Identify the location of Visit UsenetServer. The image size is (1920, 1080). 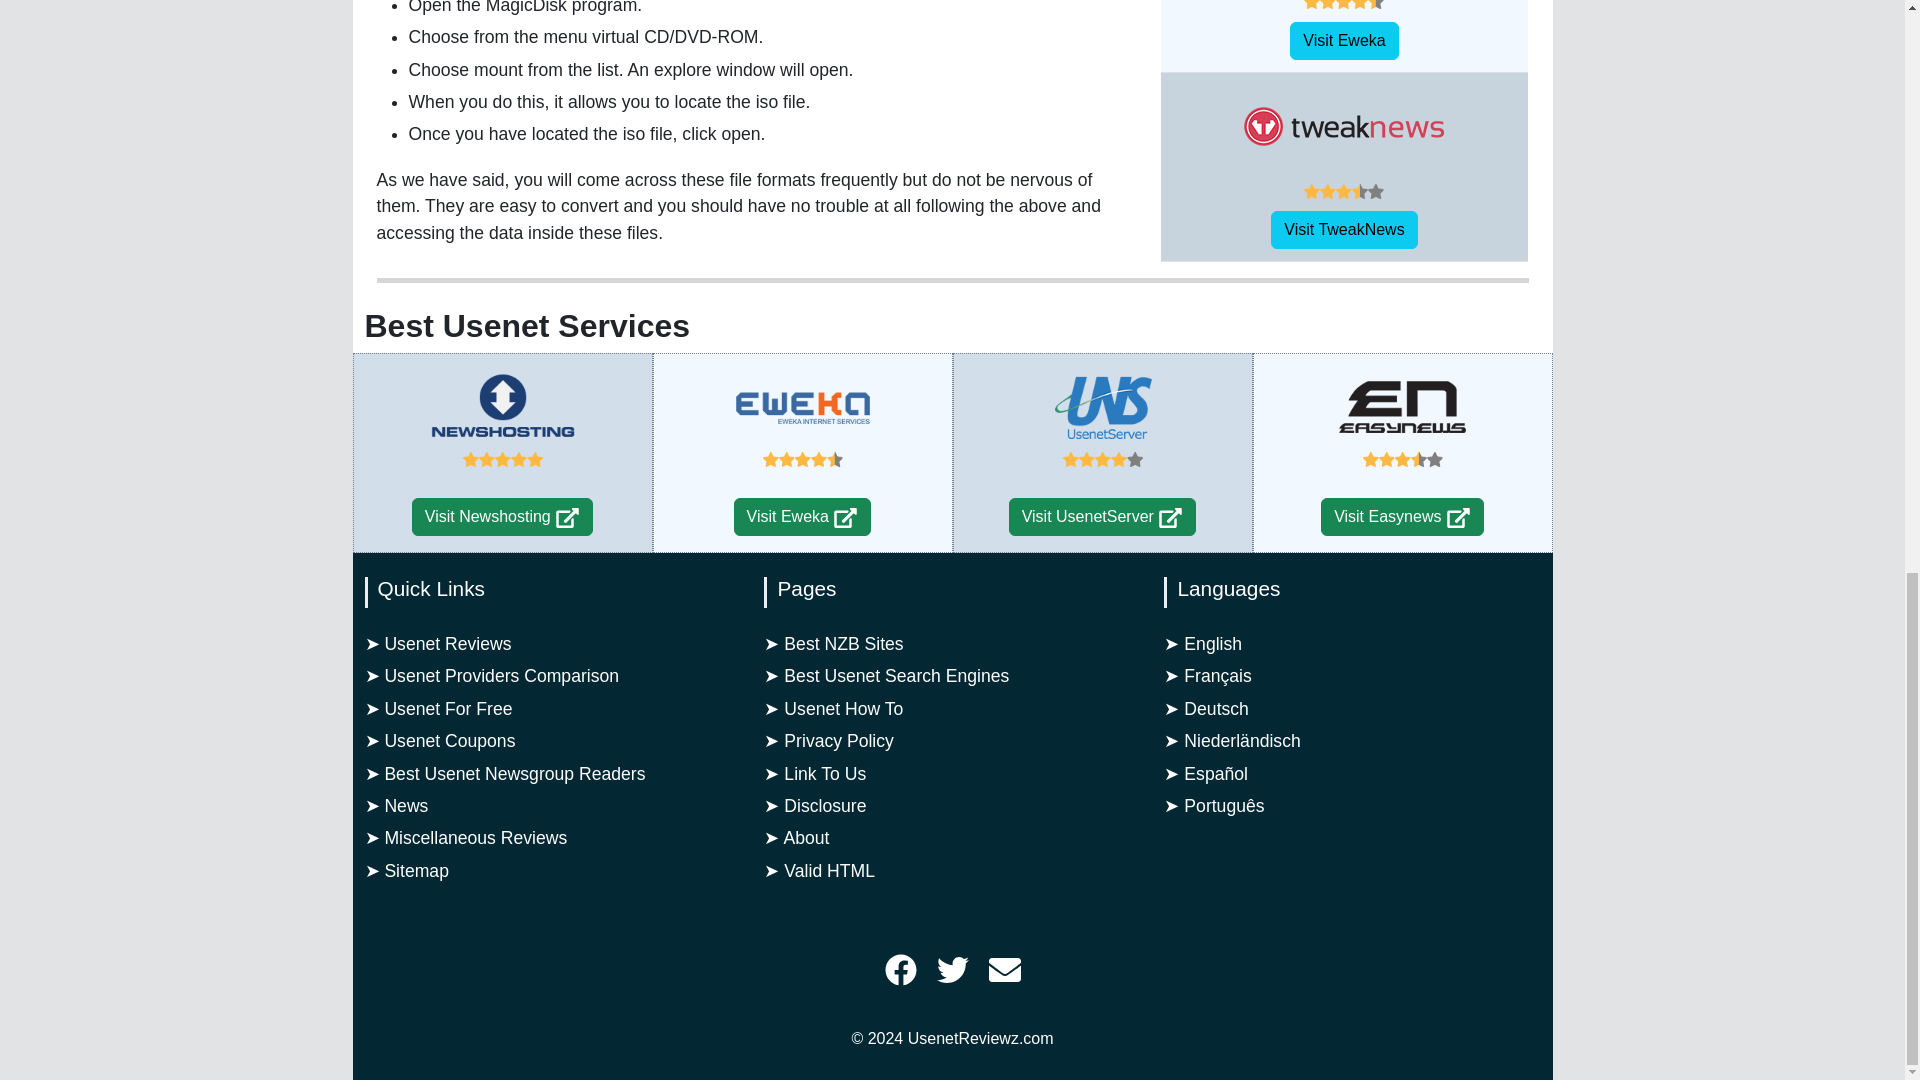
(1170, 518).